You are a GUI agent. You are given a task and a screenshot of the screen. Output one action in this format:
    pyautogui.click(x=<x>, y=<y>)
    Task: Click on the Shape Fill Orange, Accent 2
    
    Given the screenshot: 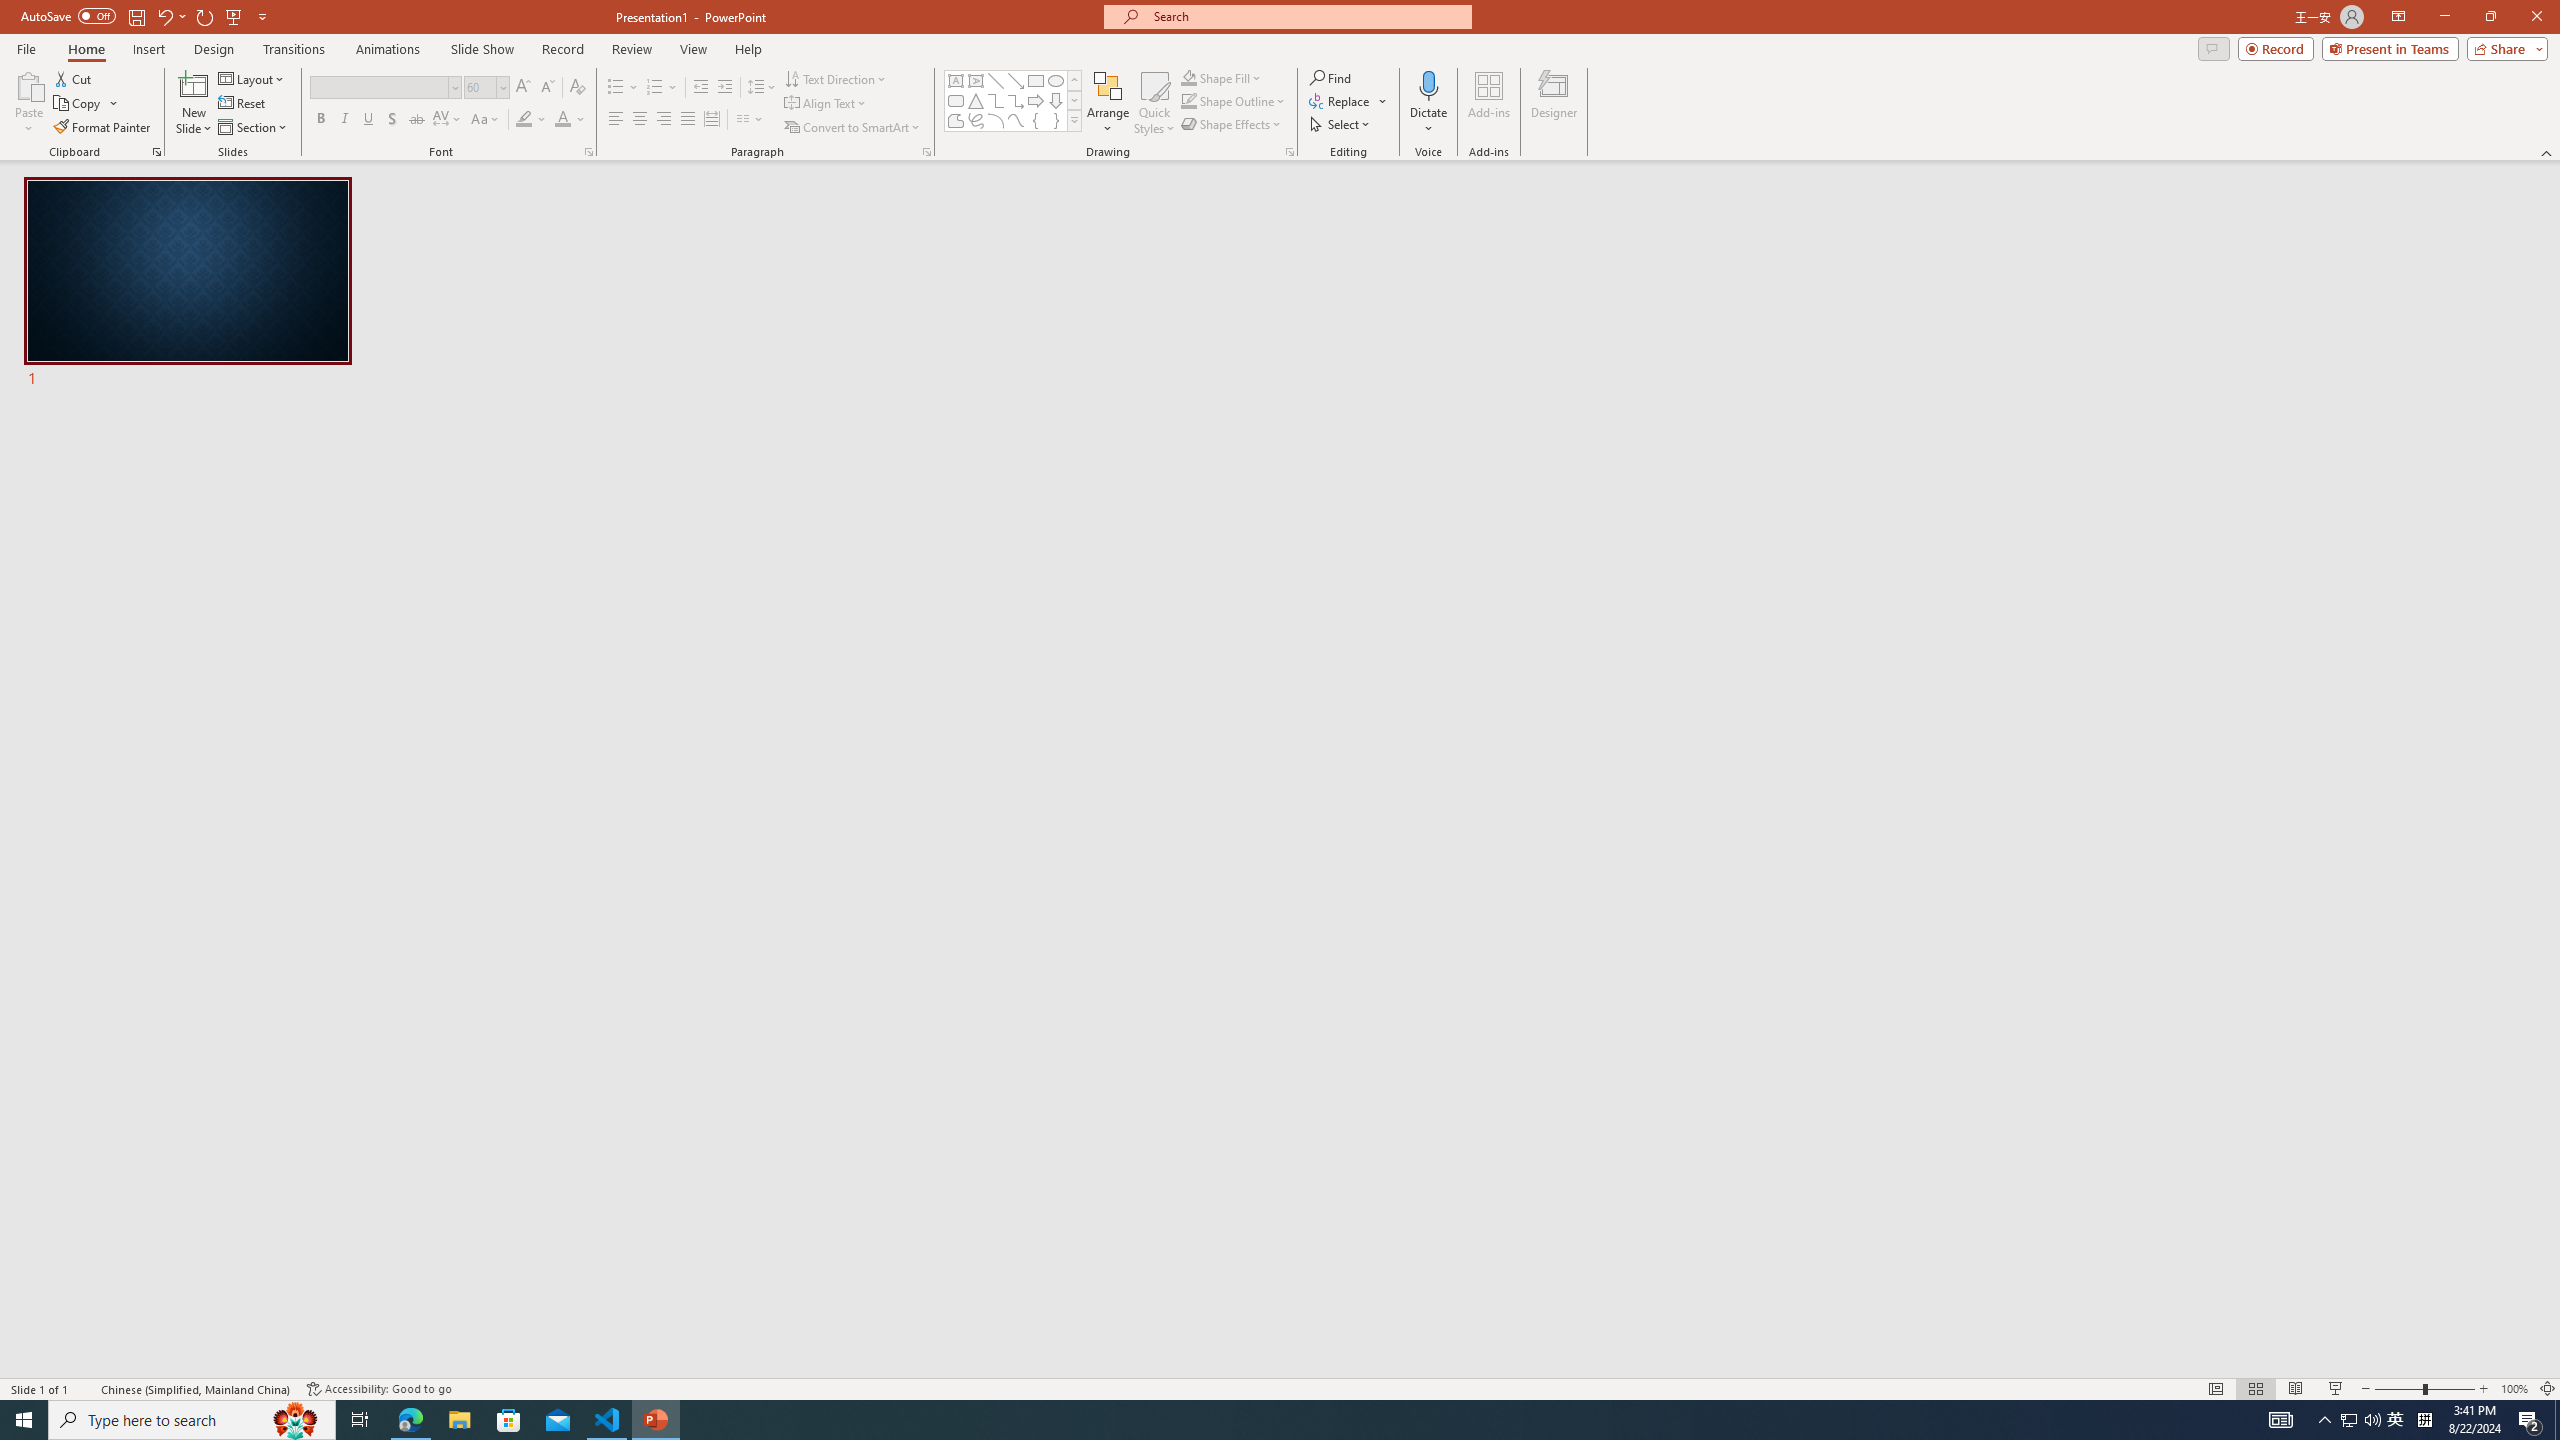 What is the action you would take?
    pyautogui.click(x=1188, y=78)
    